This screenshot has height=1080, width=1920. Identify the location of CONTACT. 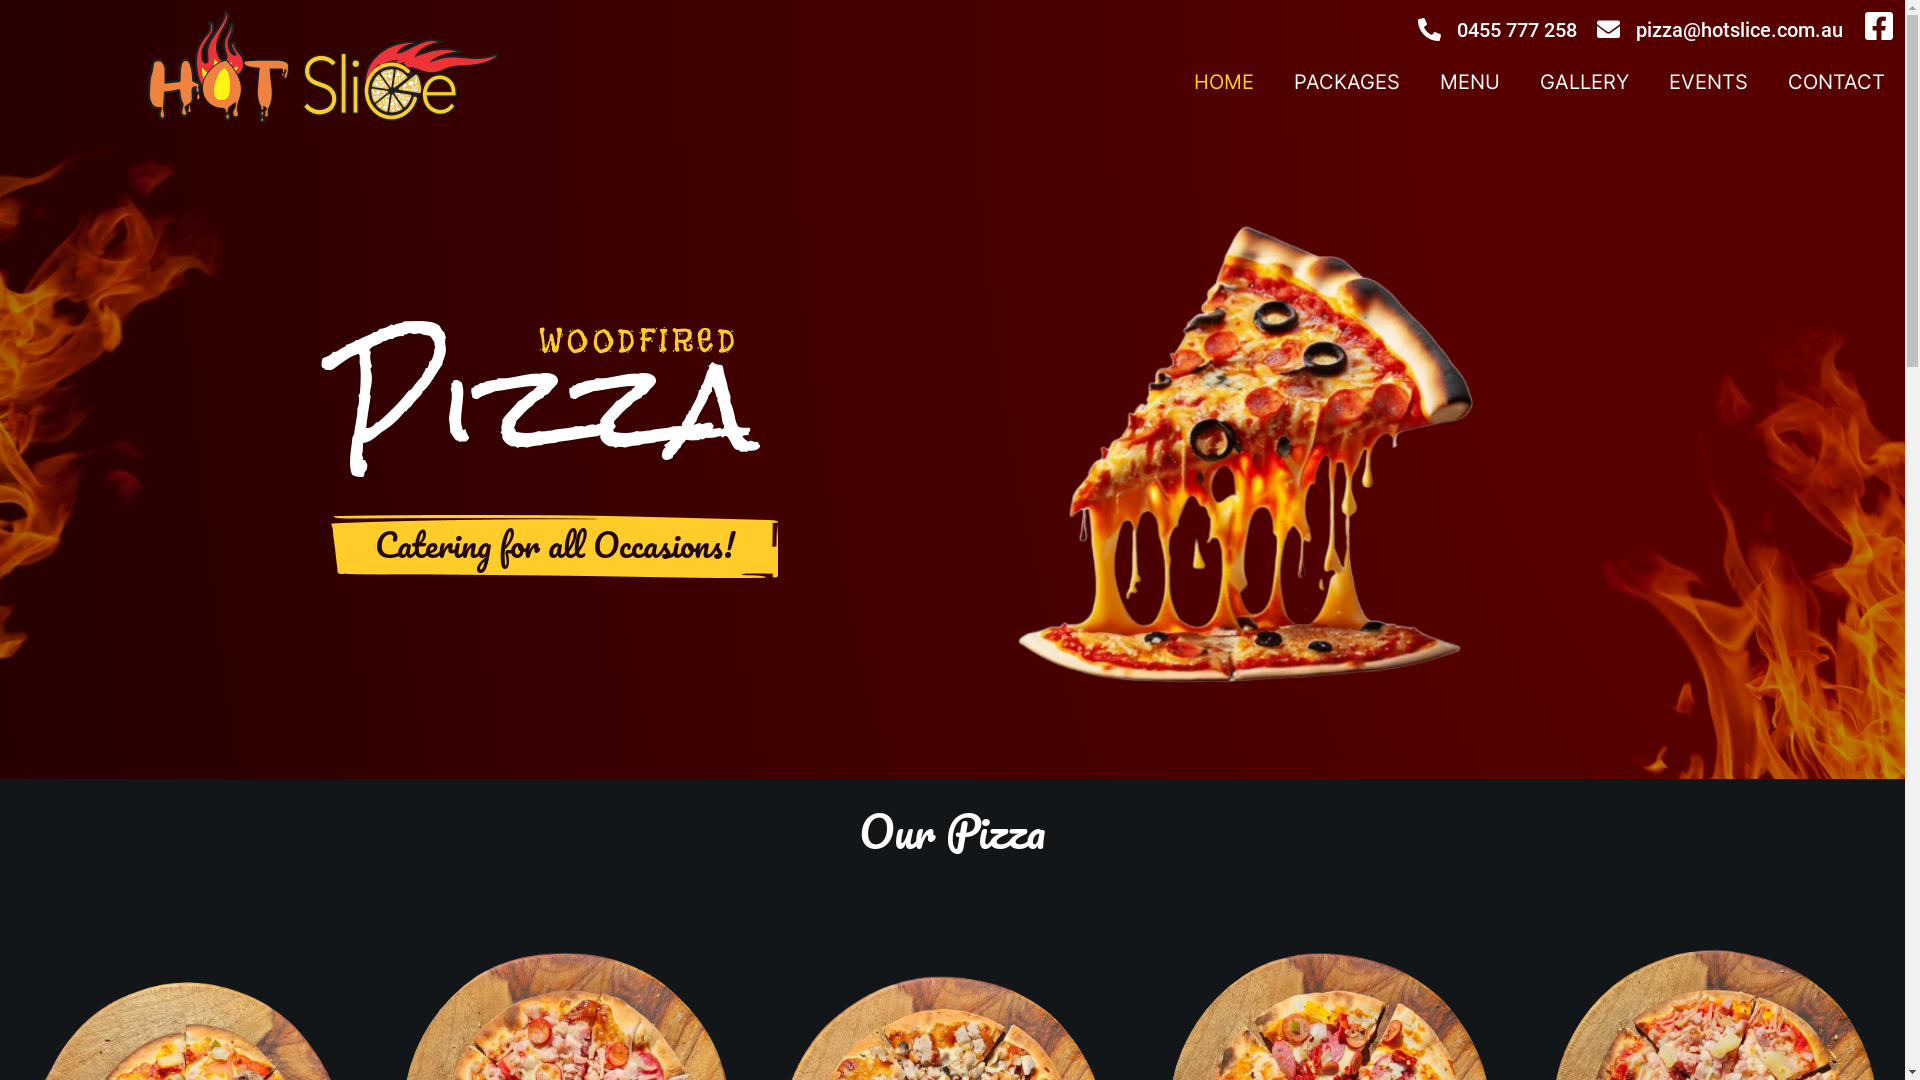
(1836, 82).